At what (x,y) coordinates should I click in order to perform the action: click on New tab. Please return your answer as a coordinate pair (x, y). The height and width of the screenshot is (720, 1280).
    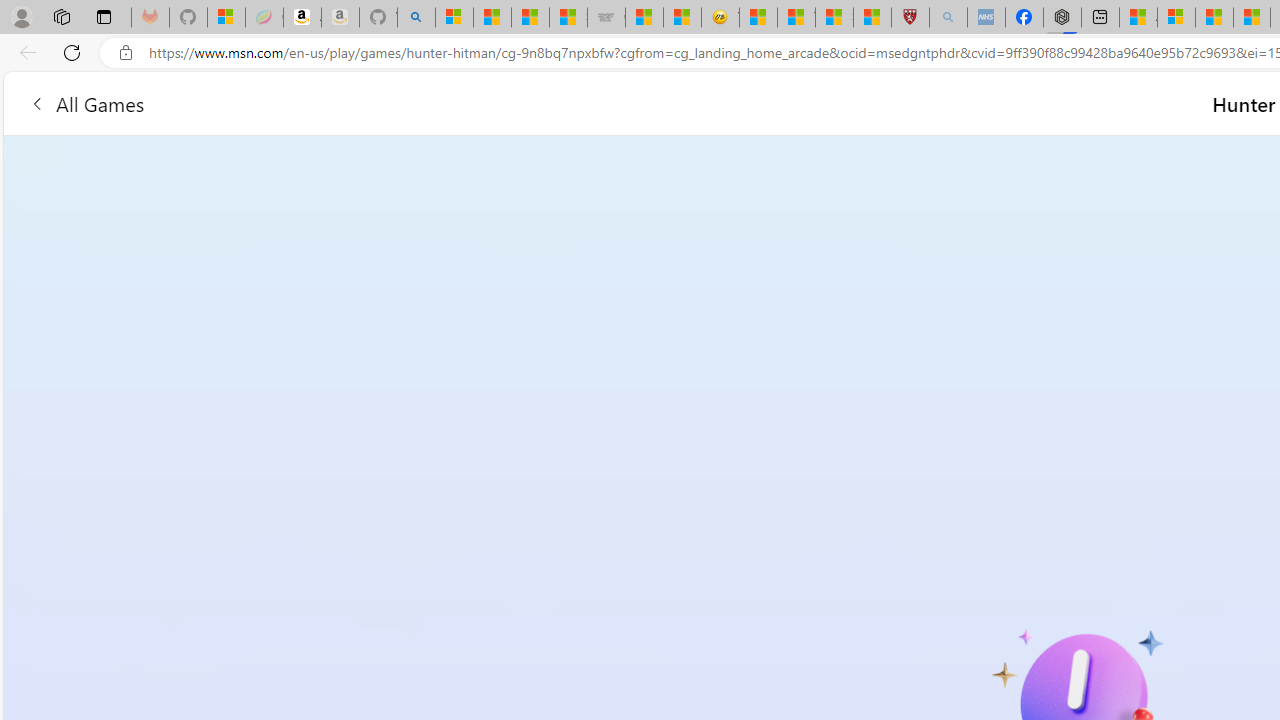
    Looking at the image, I should click on (1100, 18).